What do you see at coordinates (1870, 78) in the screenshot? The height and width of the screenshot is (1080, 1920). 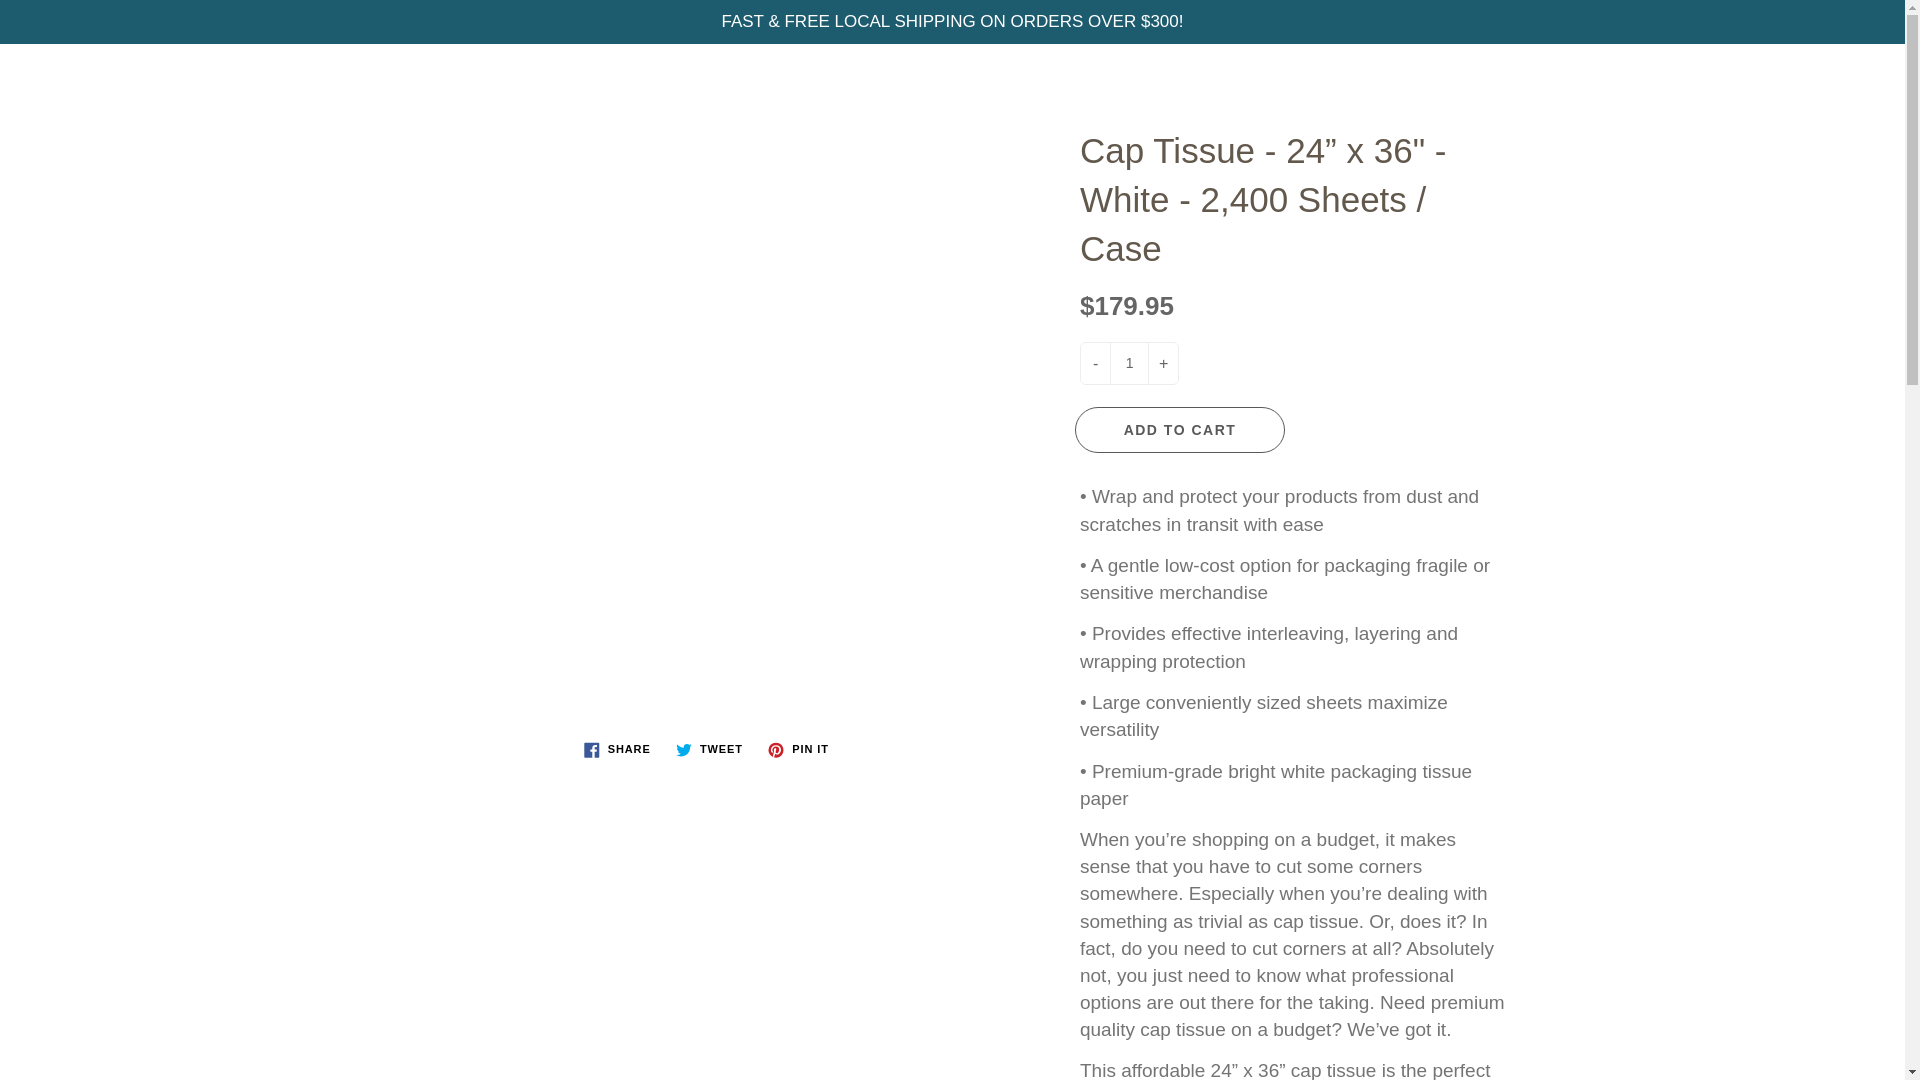 I see `You have 0 items in your cart` at bounding box center [1870, 78].